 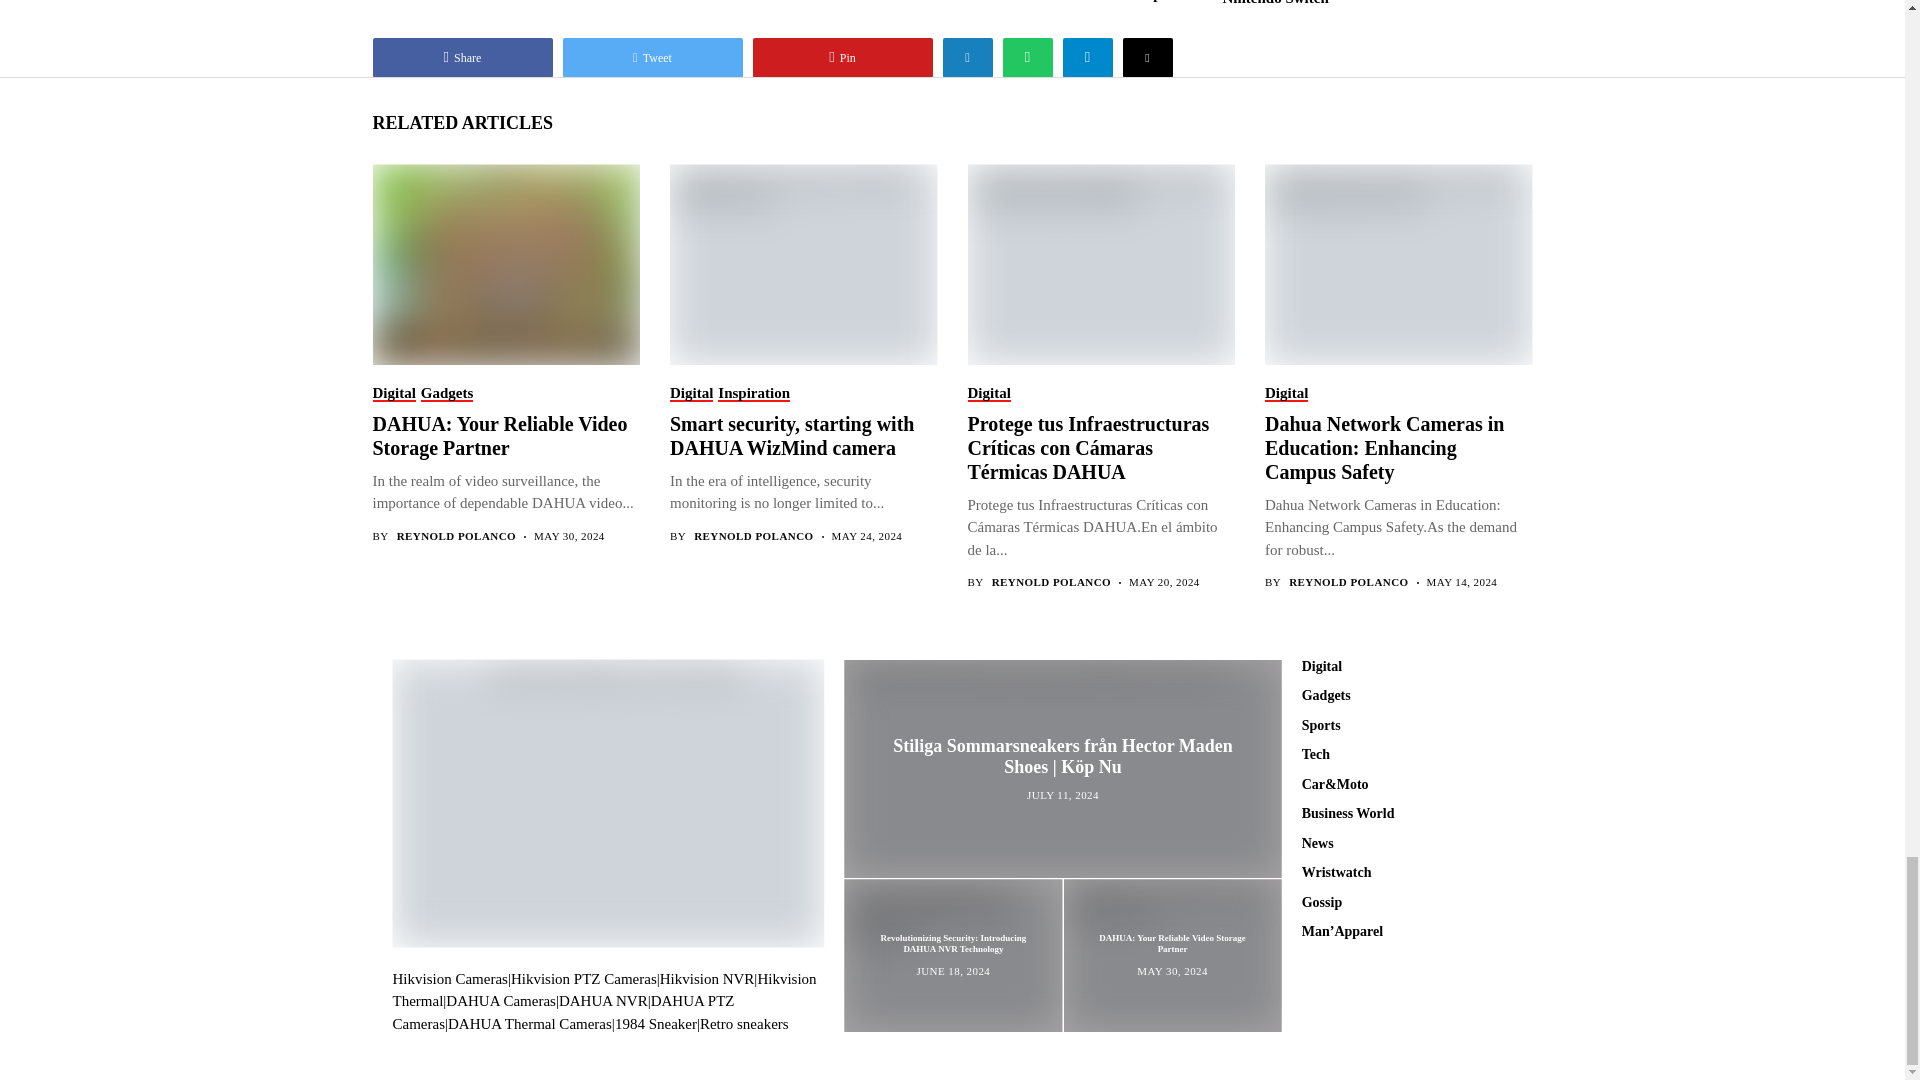 What do you see at coordinates (504, 263) in the screenshot?
I see `DAHUA: Your Reliable Video Storage Partner` at bounding box center [504, 263].